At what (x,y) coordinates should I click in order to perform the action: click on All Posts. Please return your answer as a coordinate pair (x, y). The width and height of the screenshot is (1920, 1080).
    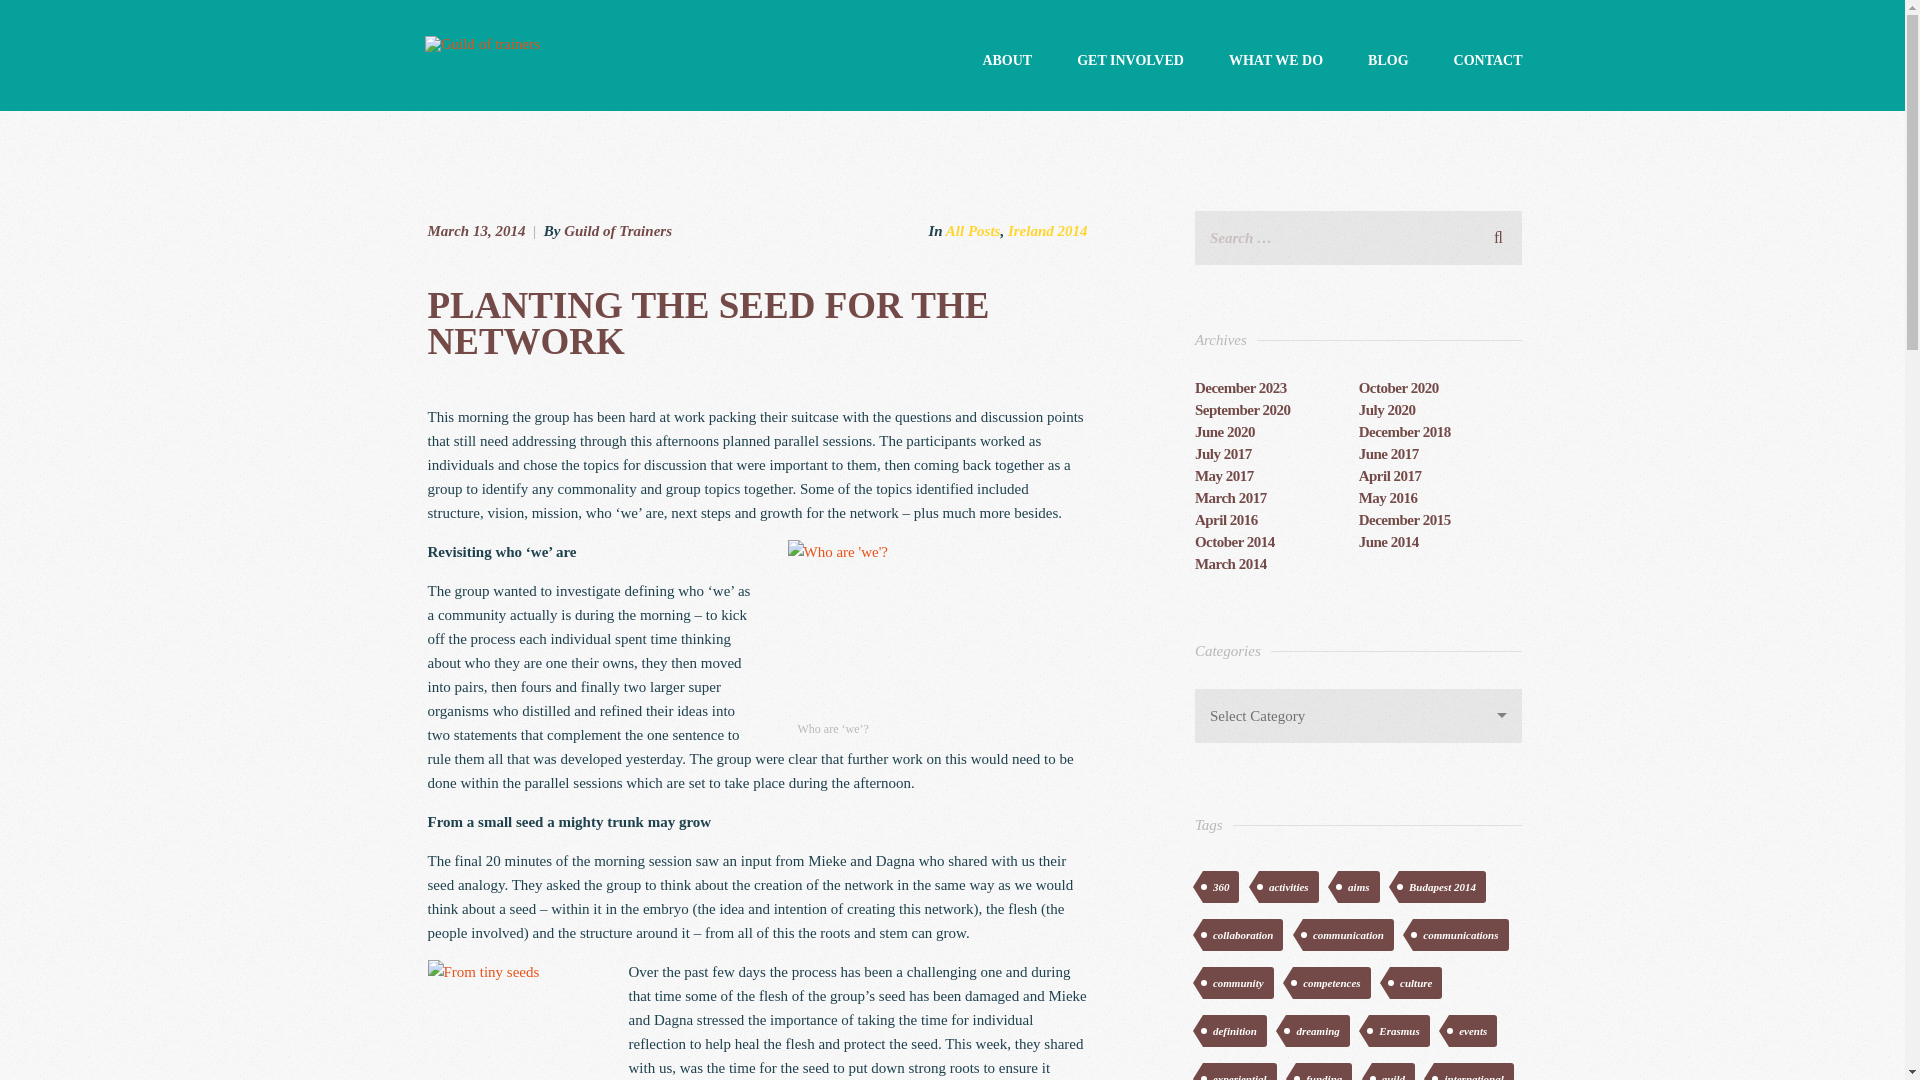
    Looking at the image, I should click on (973, 230).